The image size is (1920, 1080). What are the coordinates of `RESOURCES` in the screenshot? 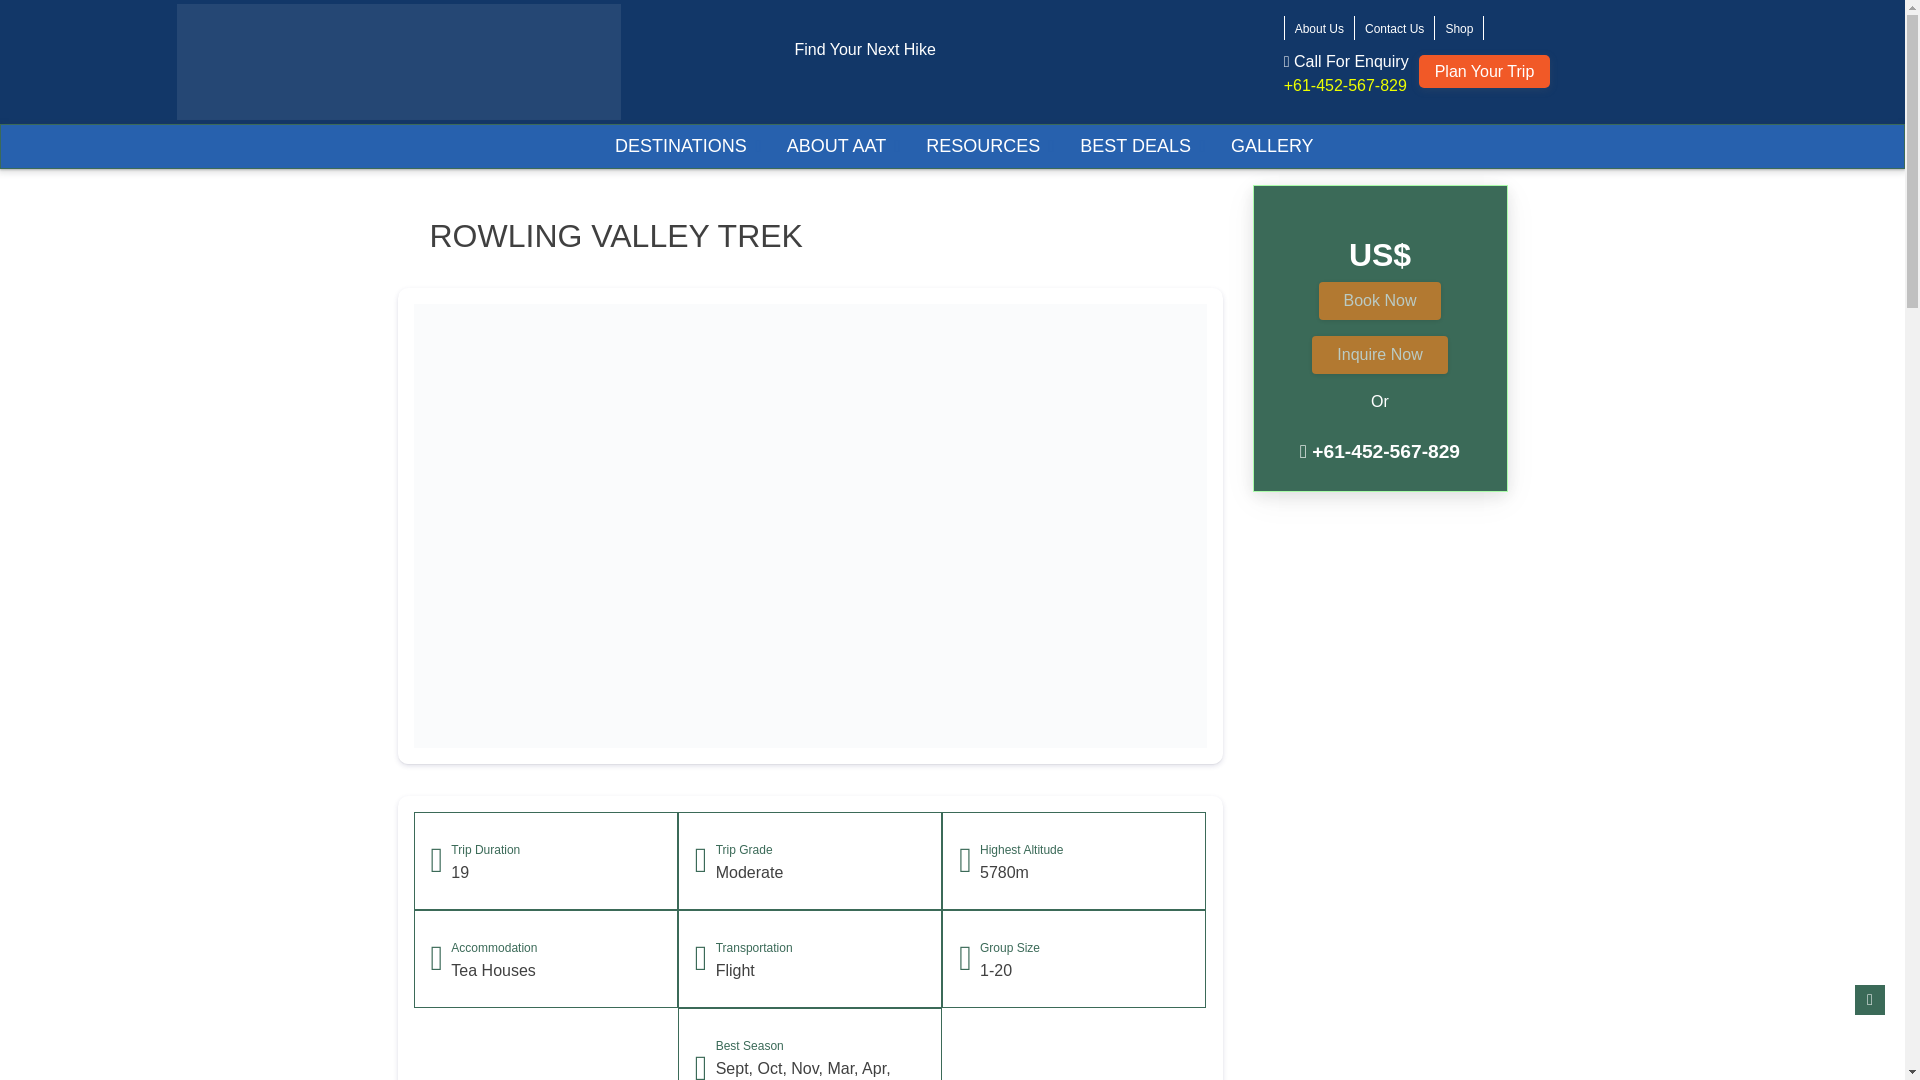 It's located at (982, 146).